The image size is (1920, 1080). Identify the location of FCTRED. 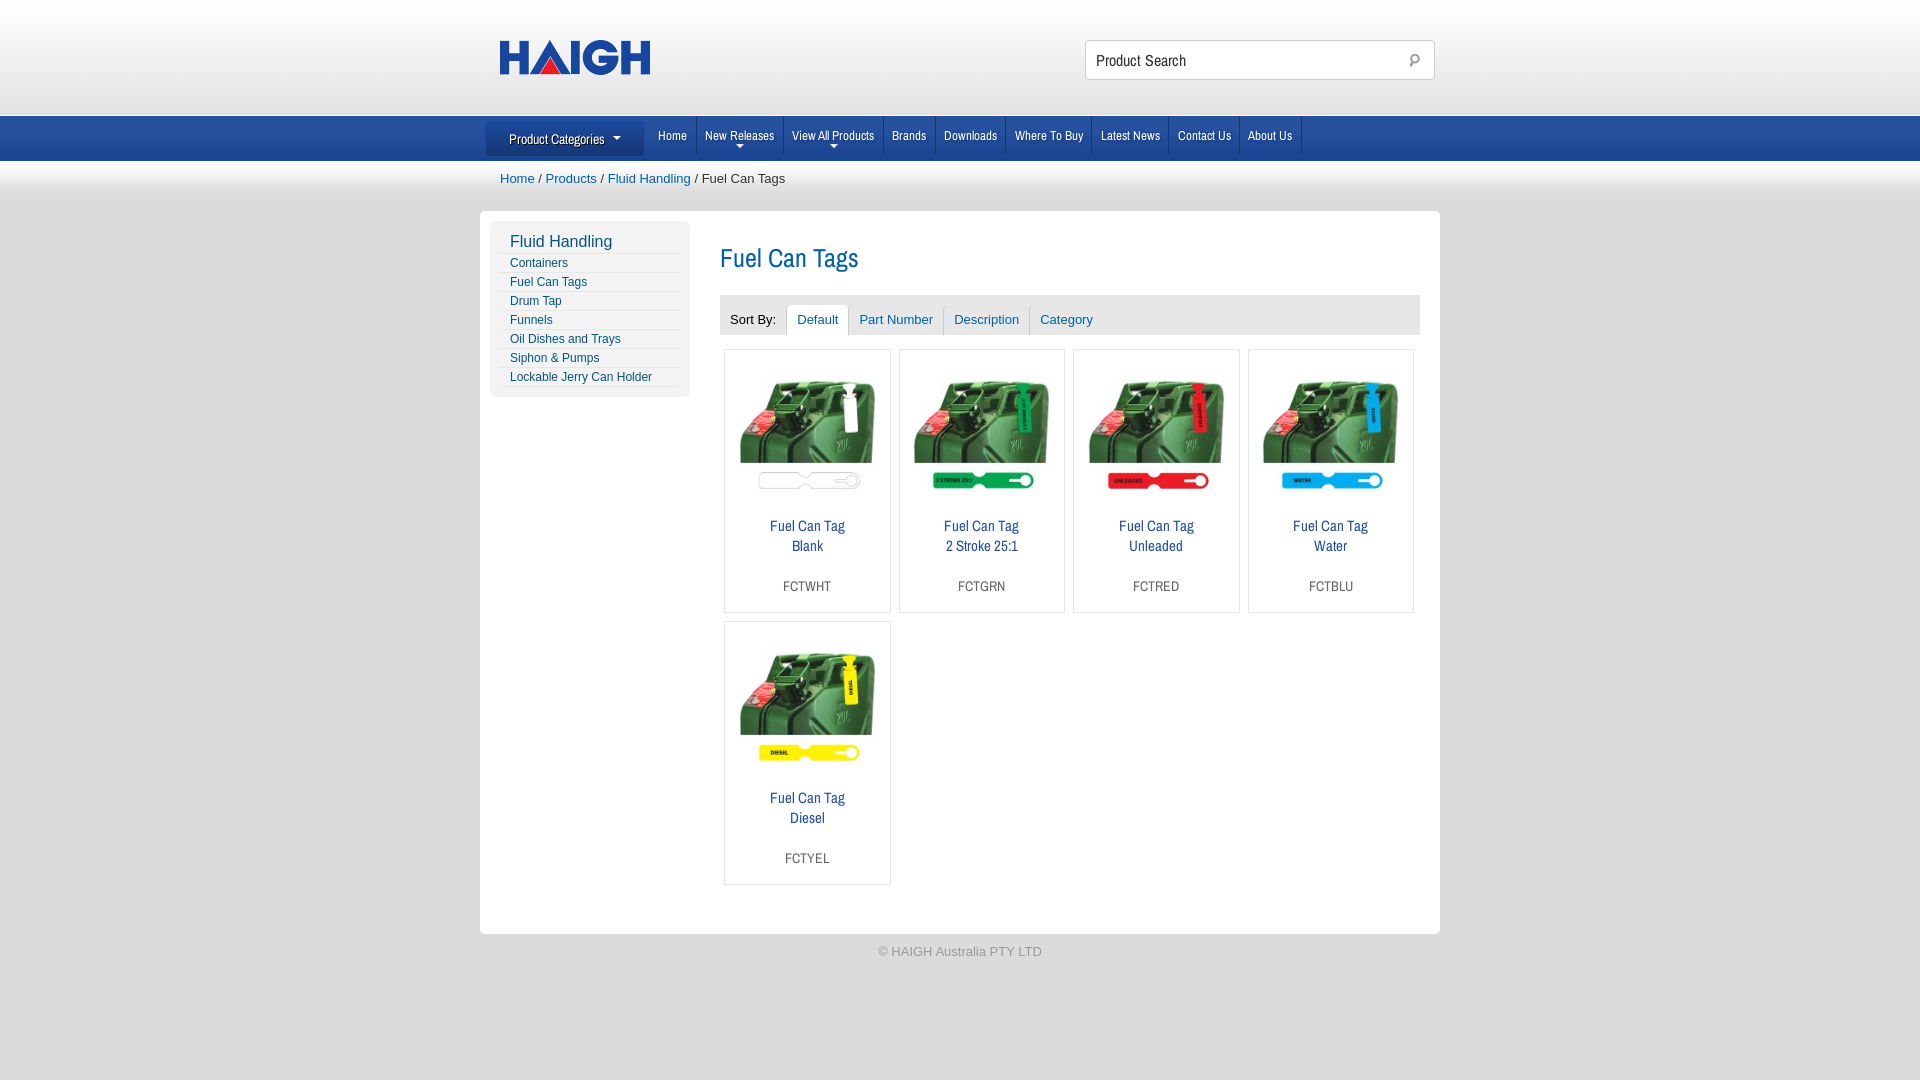
(1156, 586).